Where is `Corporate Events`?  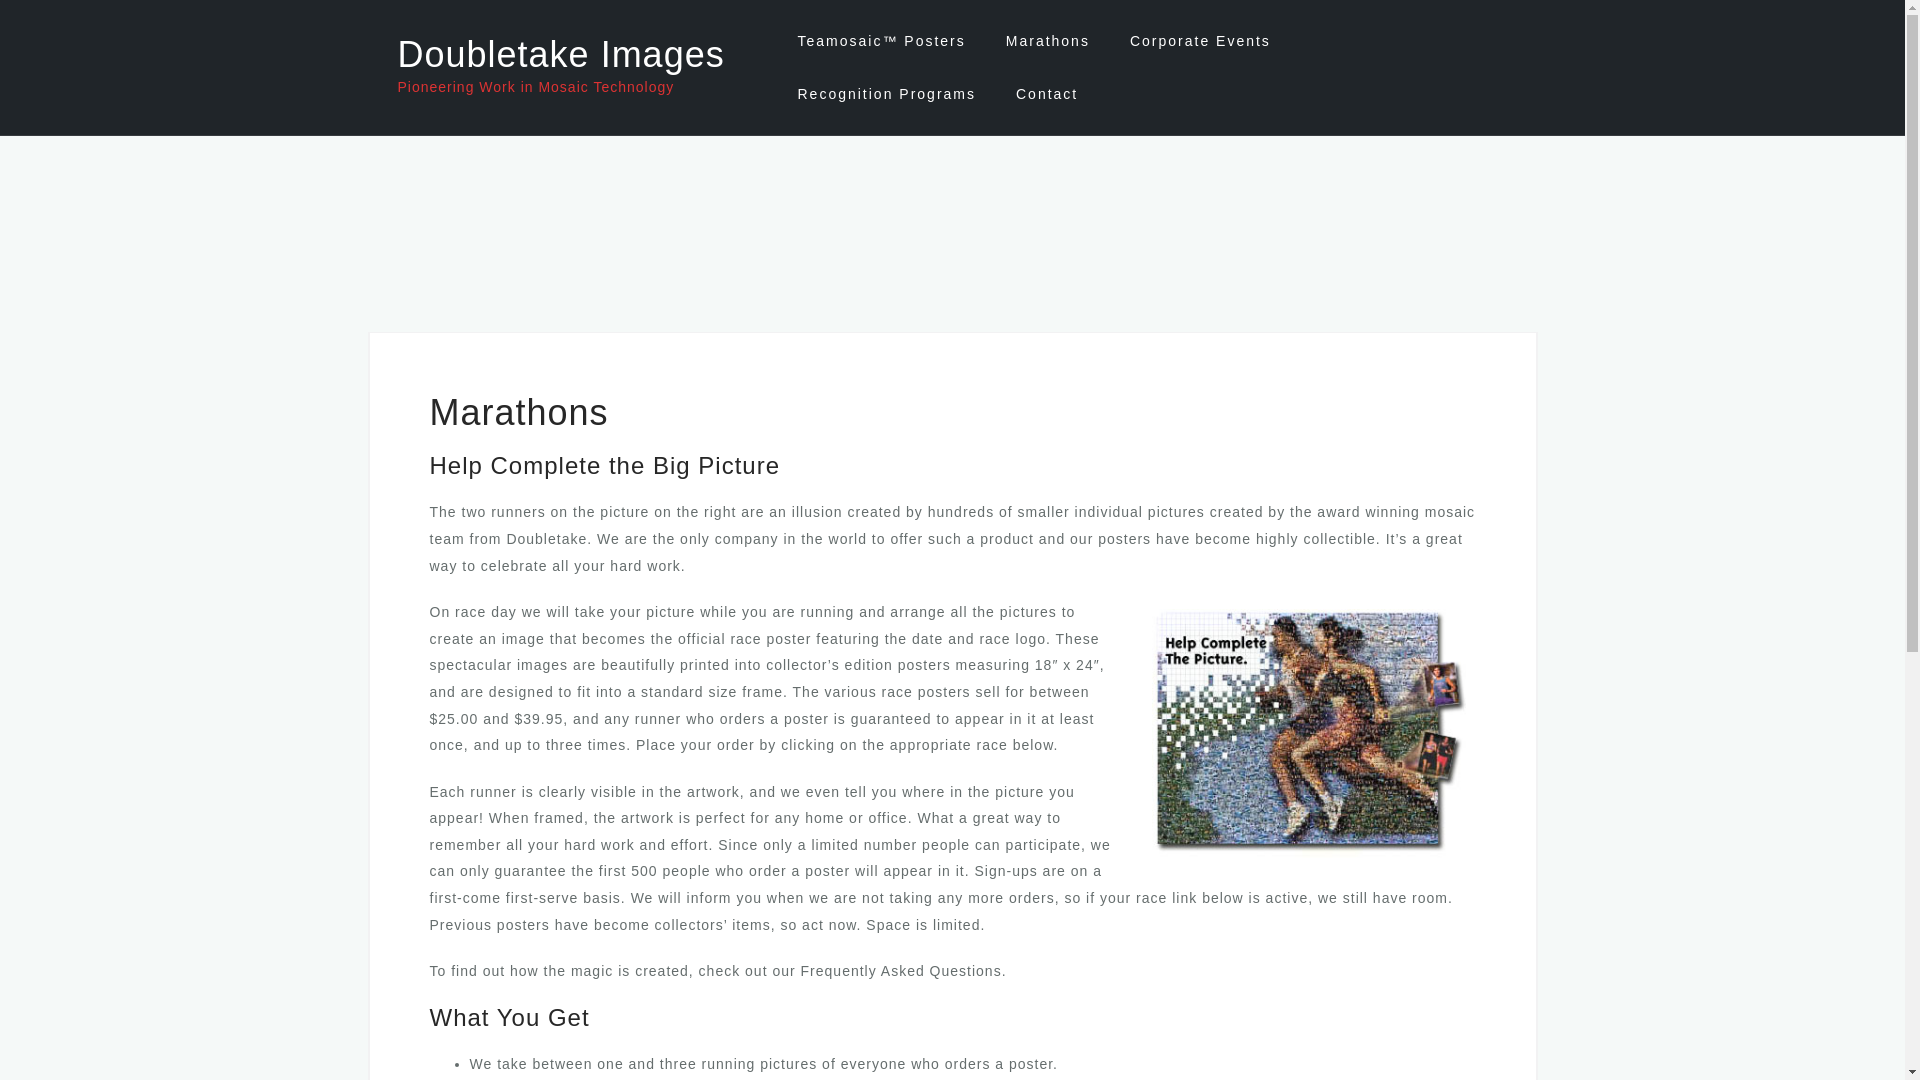 Corporate Events is located at coordinates (1200, 41).